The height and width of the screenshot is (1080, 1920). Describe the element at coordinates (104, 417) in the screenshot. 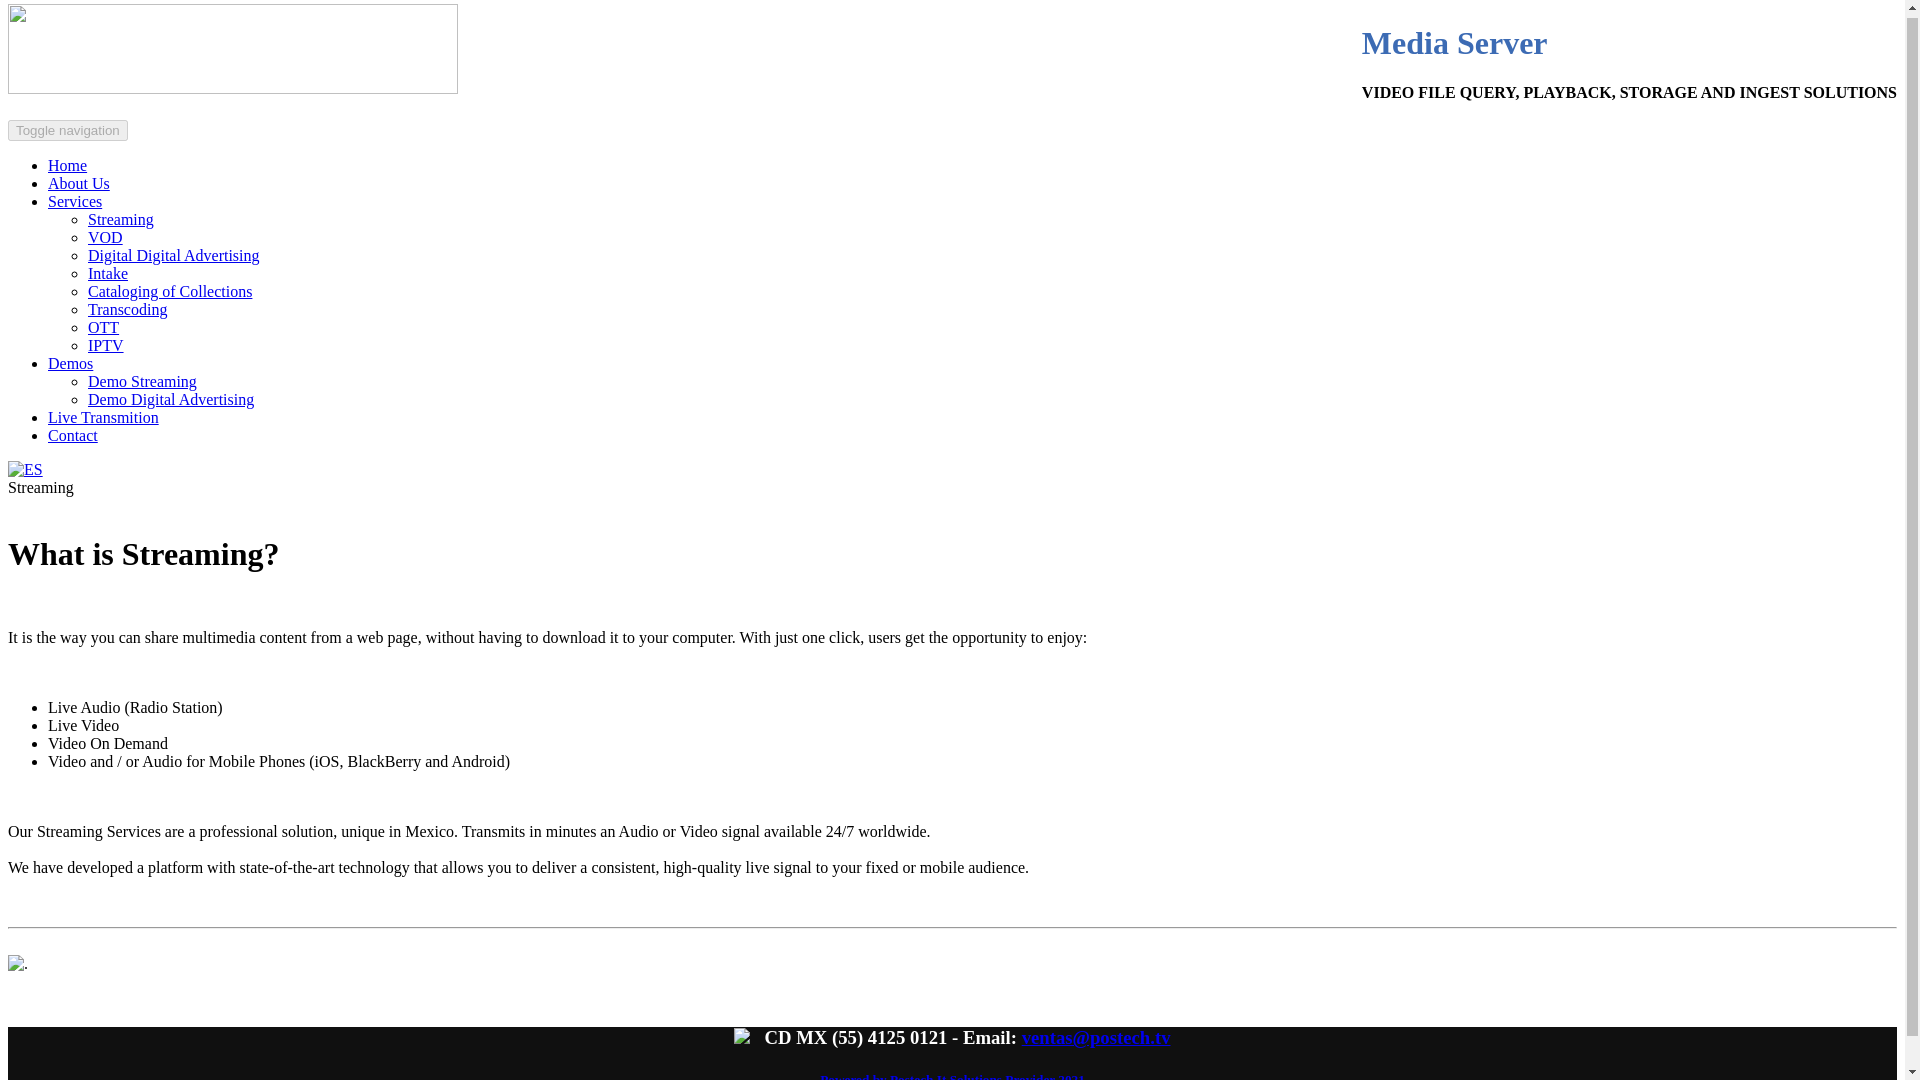

I see `Live Transmition` at that location.